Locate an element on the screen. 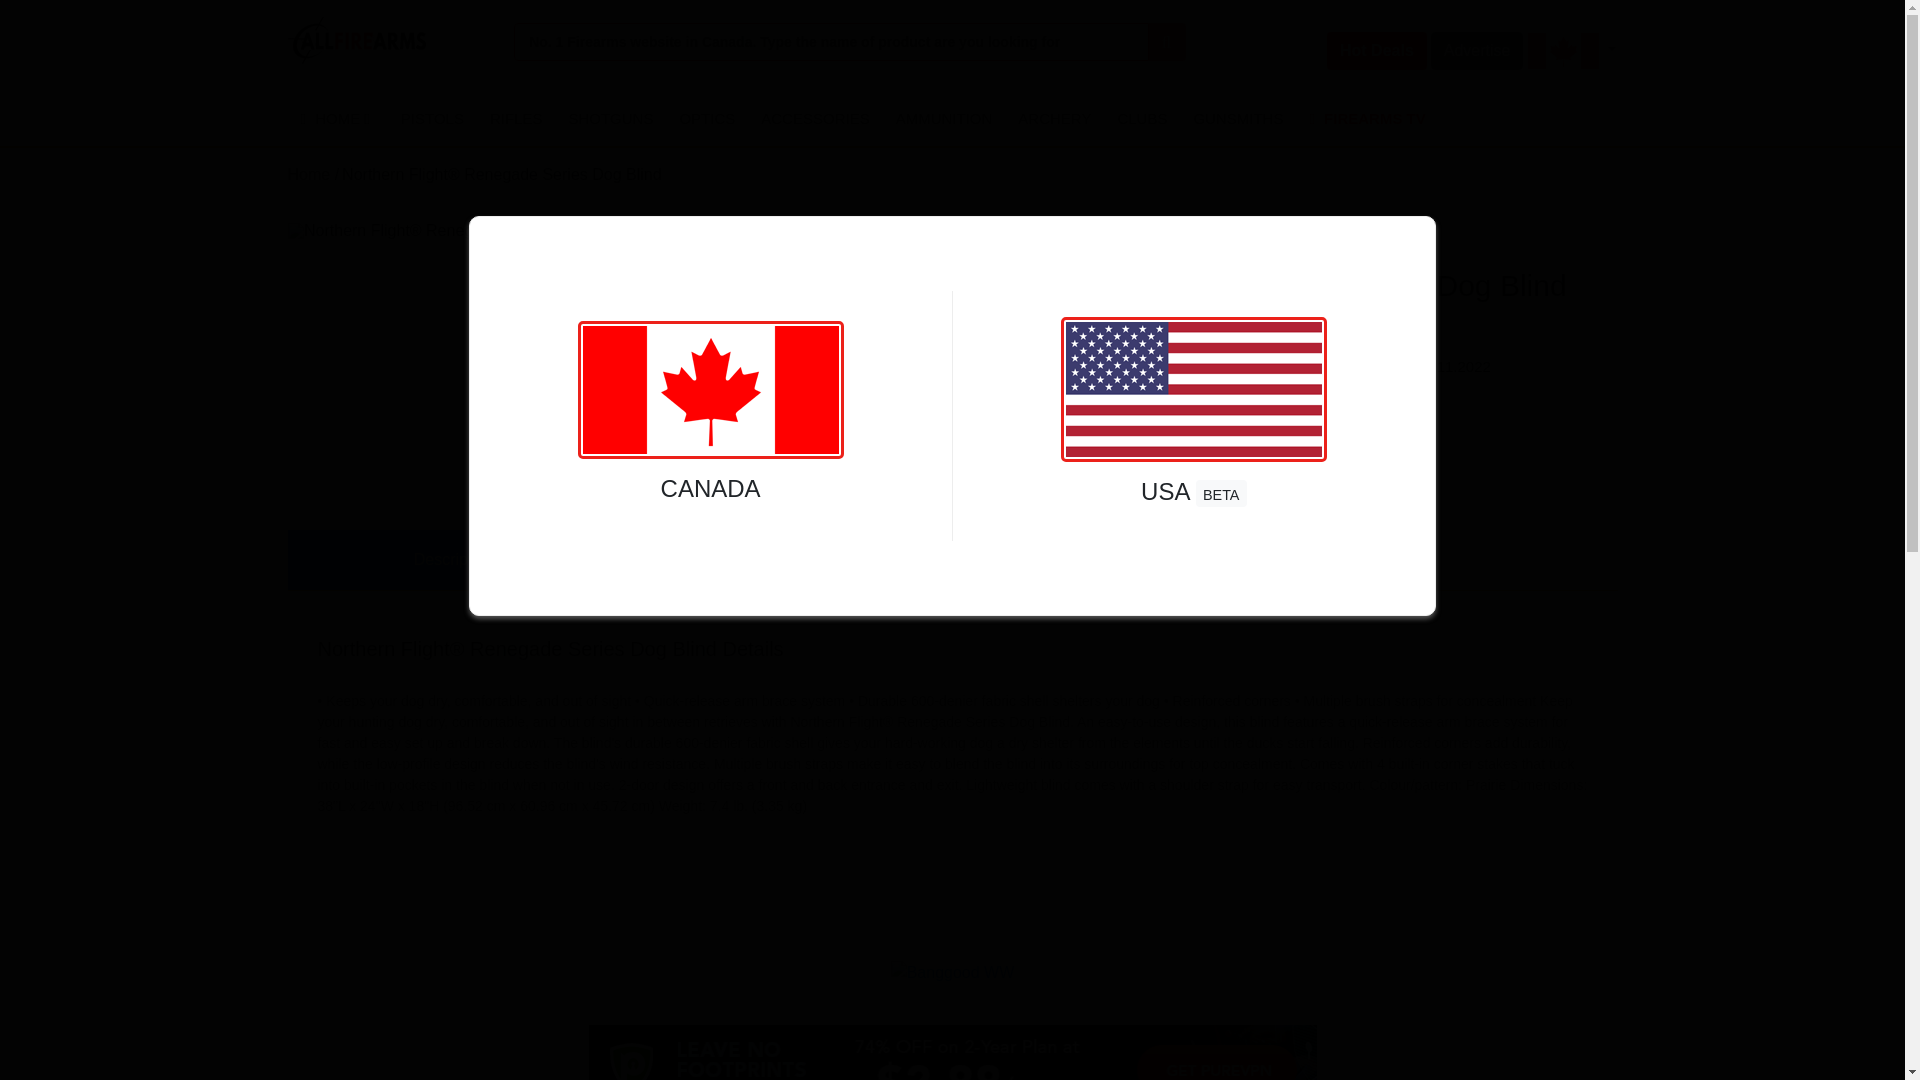 The width and height of the screenshot is (1920, 1080). SHOTGUNS is located at coordinates (610, 118).